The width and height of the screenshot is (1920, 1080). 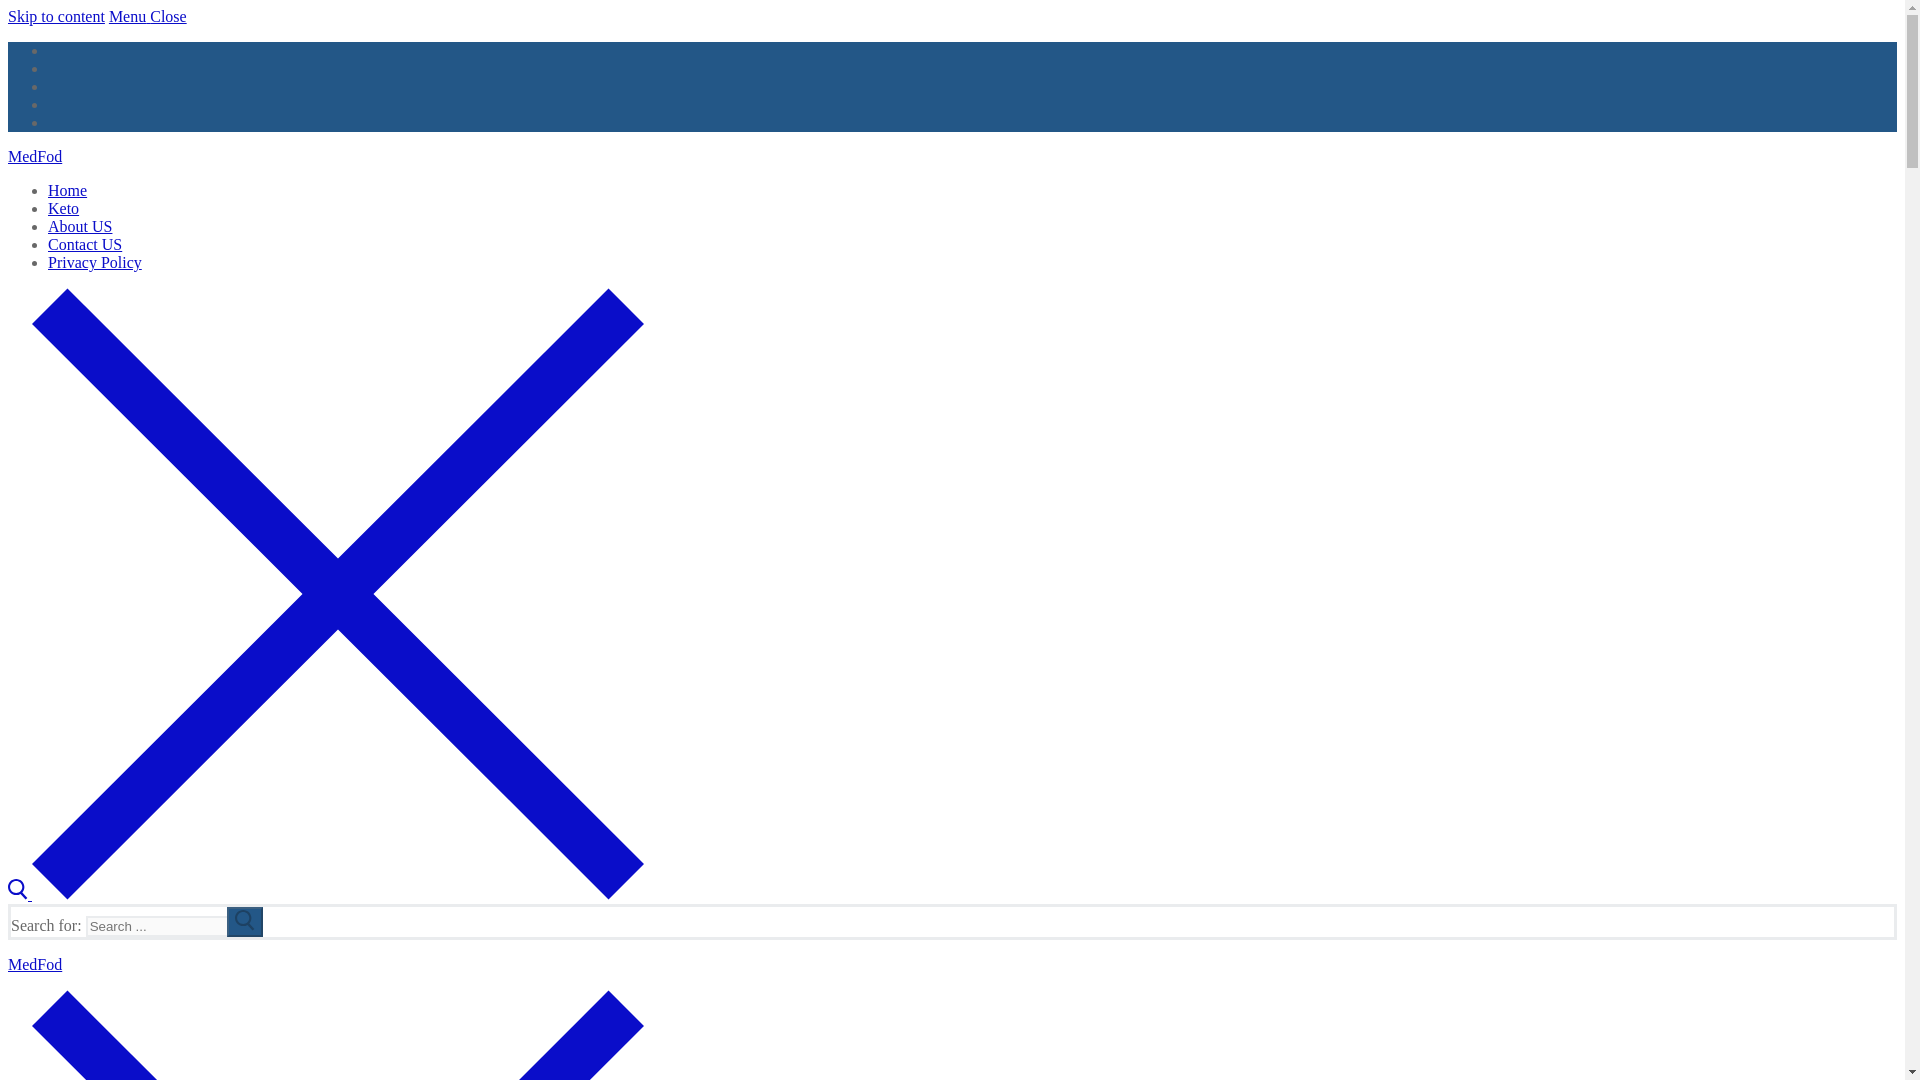 What do you see at coordinates (148, 16) in the screenshot?
I see `Menu Close` at bounding box center [148, 16].